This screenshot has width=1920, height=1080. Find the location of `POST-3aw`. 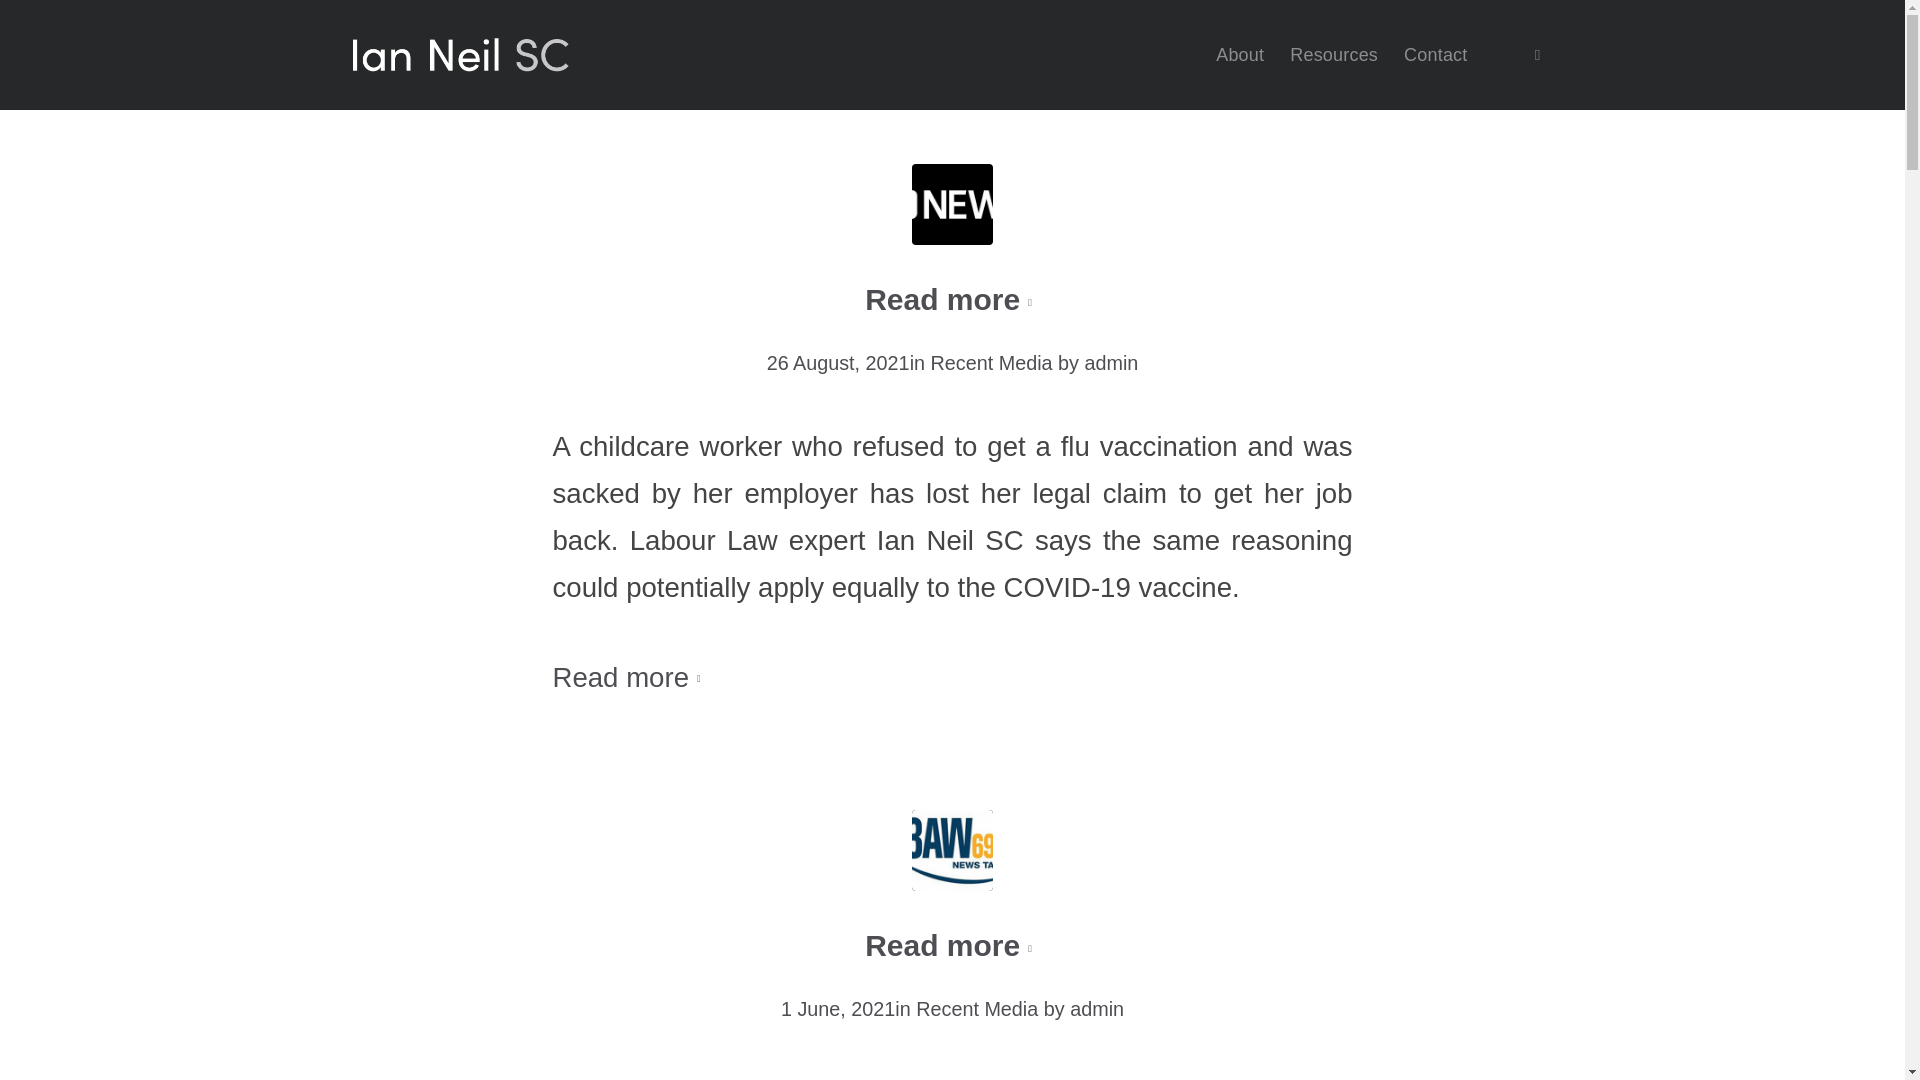

POST-3aw is located at coordinates (952, 850).